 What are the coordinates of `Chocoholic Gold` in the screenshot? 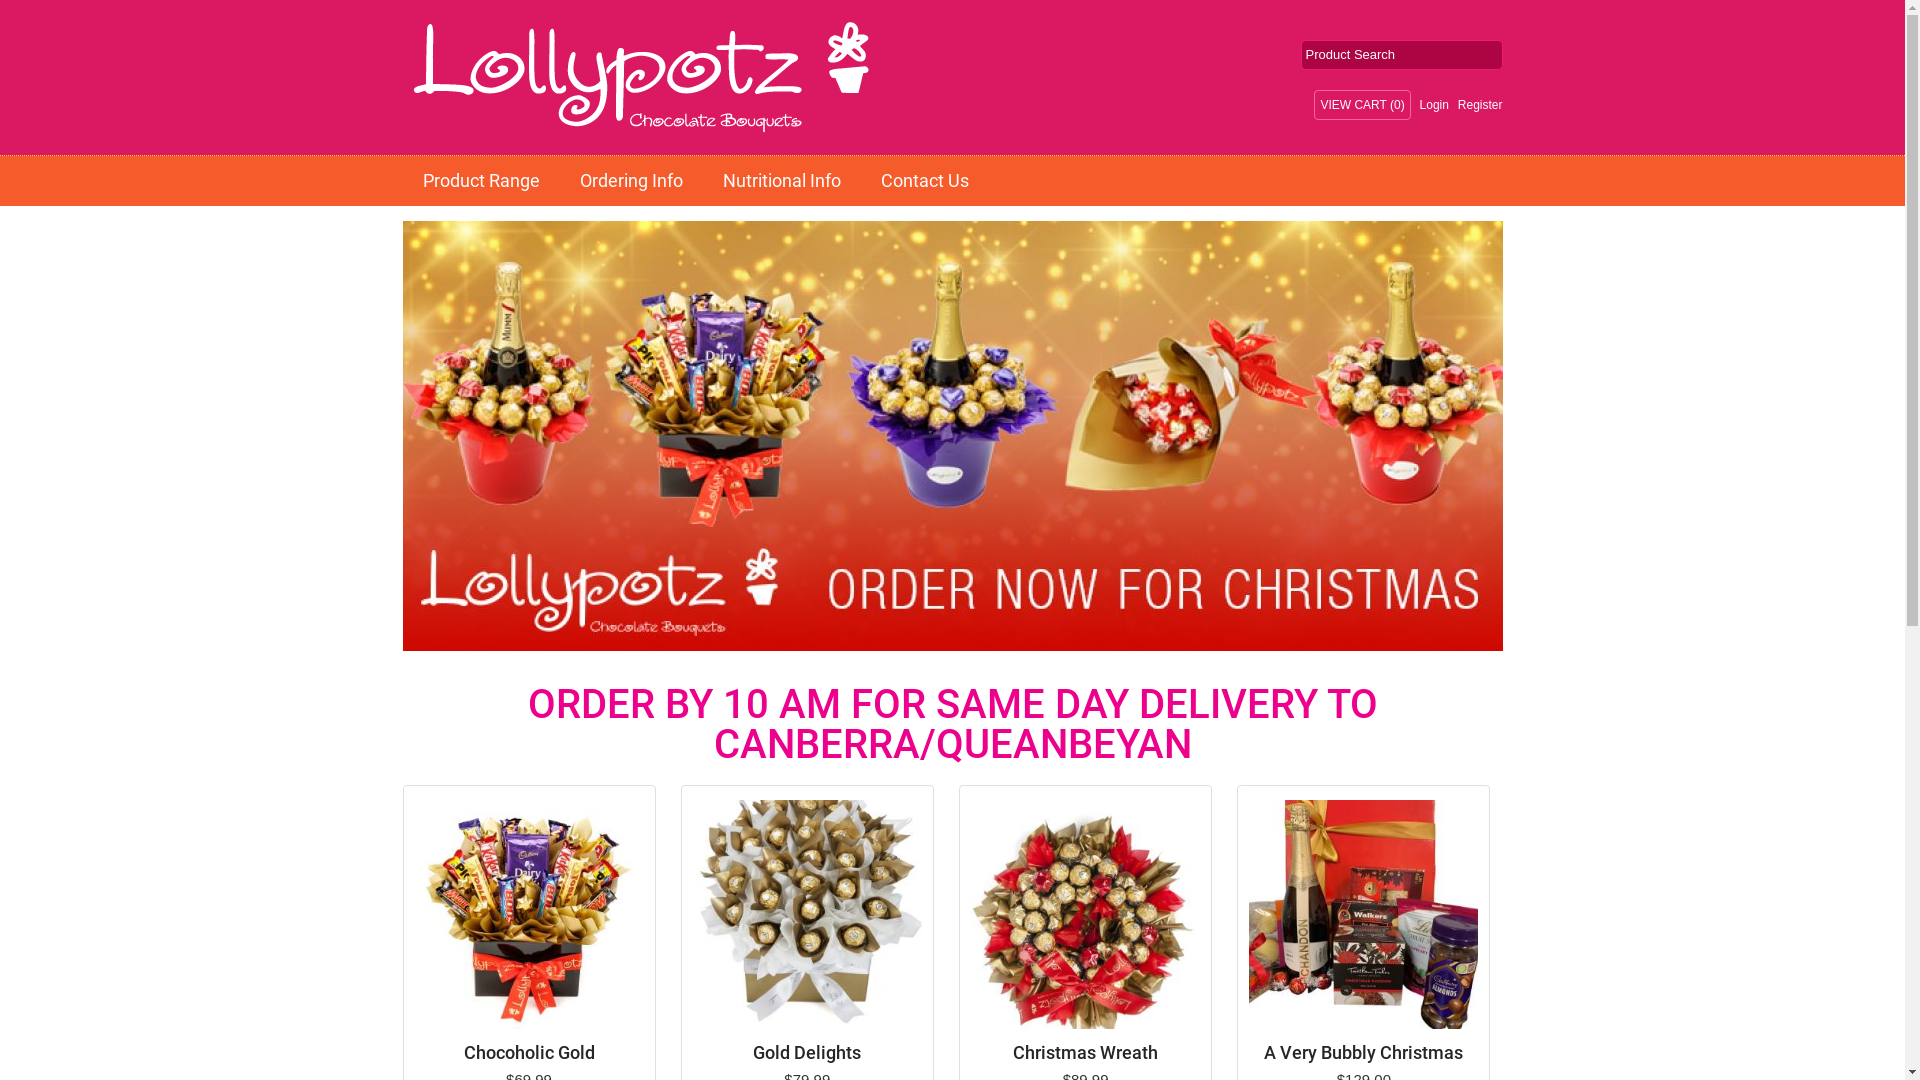 It's located at (528, 1053).